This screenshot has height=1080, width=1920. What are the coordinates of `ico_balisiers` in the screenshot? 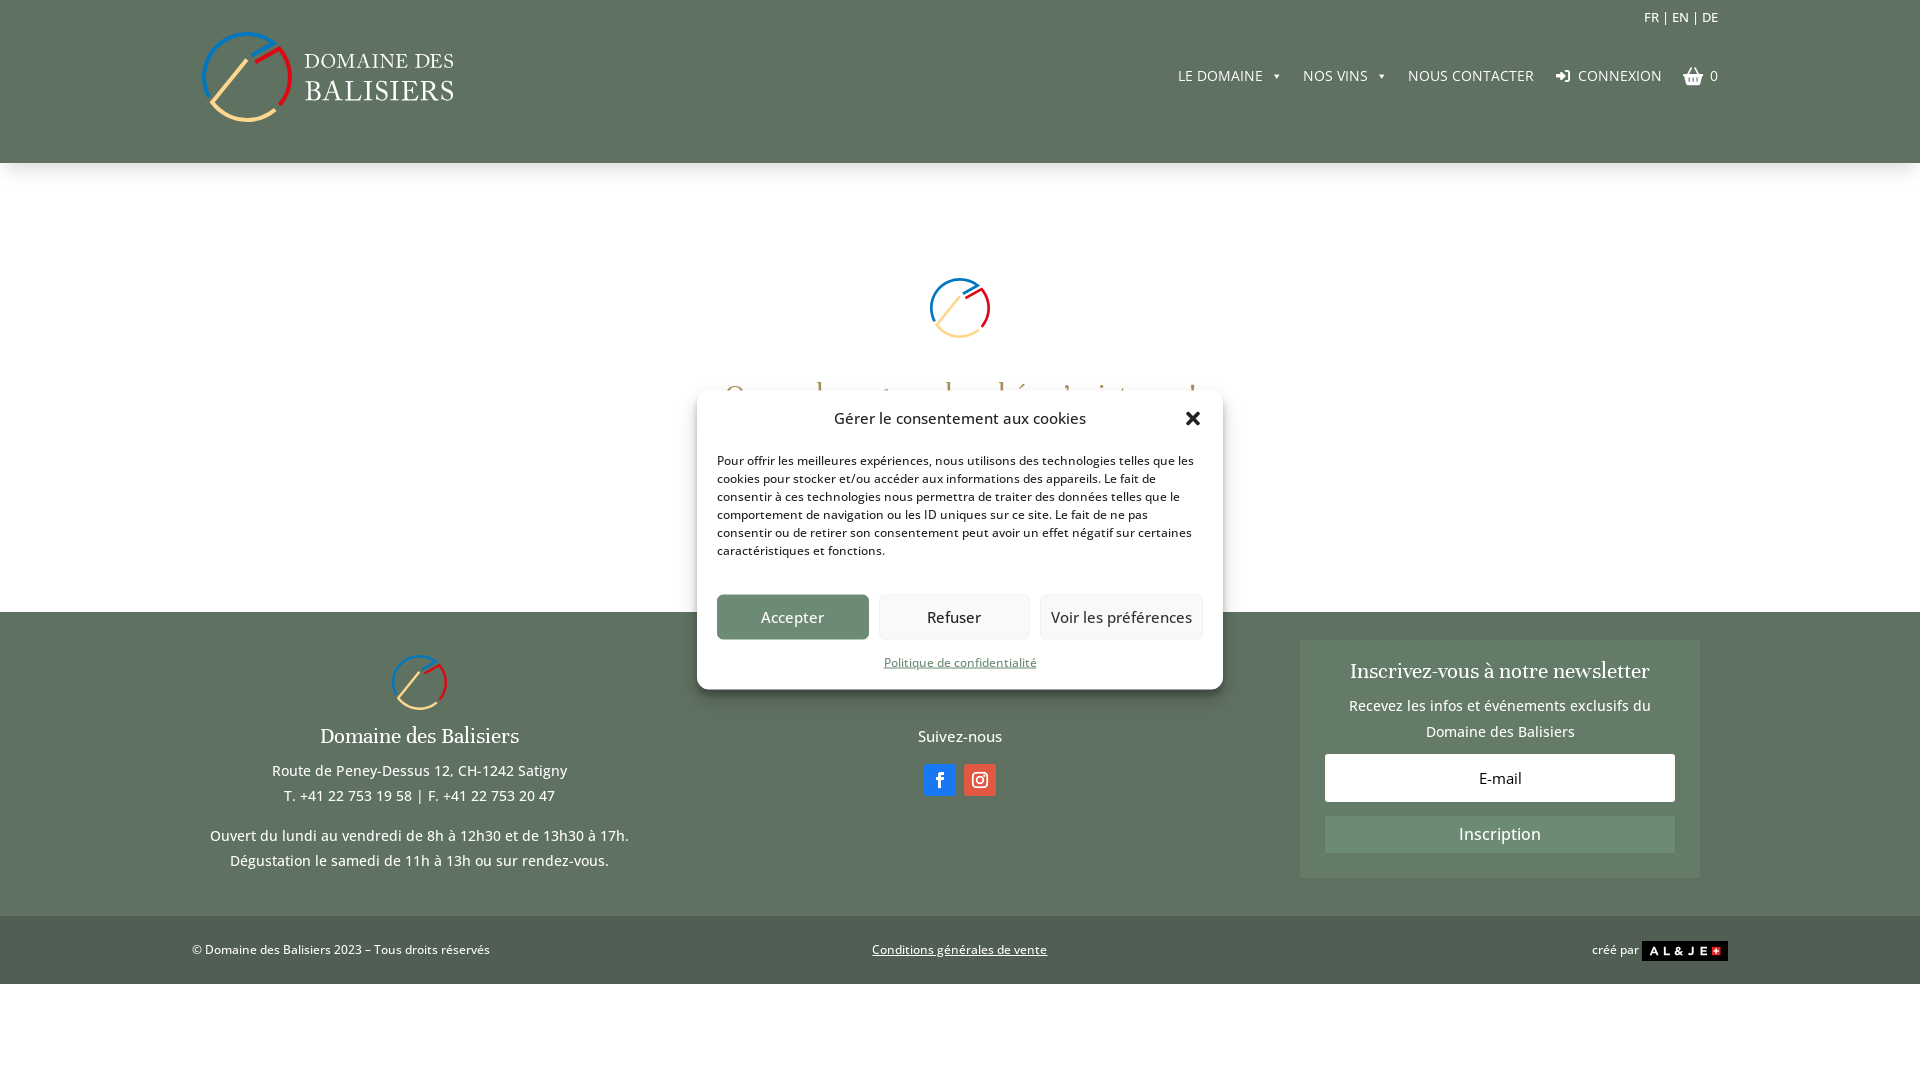 It's located at (960, 308).